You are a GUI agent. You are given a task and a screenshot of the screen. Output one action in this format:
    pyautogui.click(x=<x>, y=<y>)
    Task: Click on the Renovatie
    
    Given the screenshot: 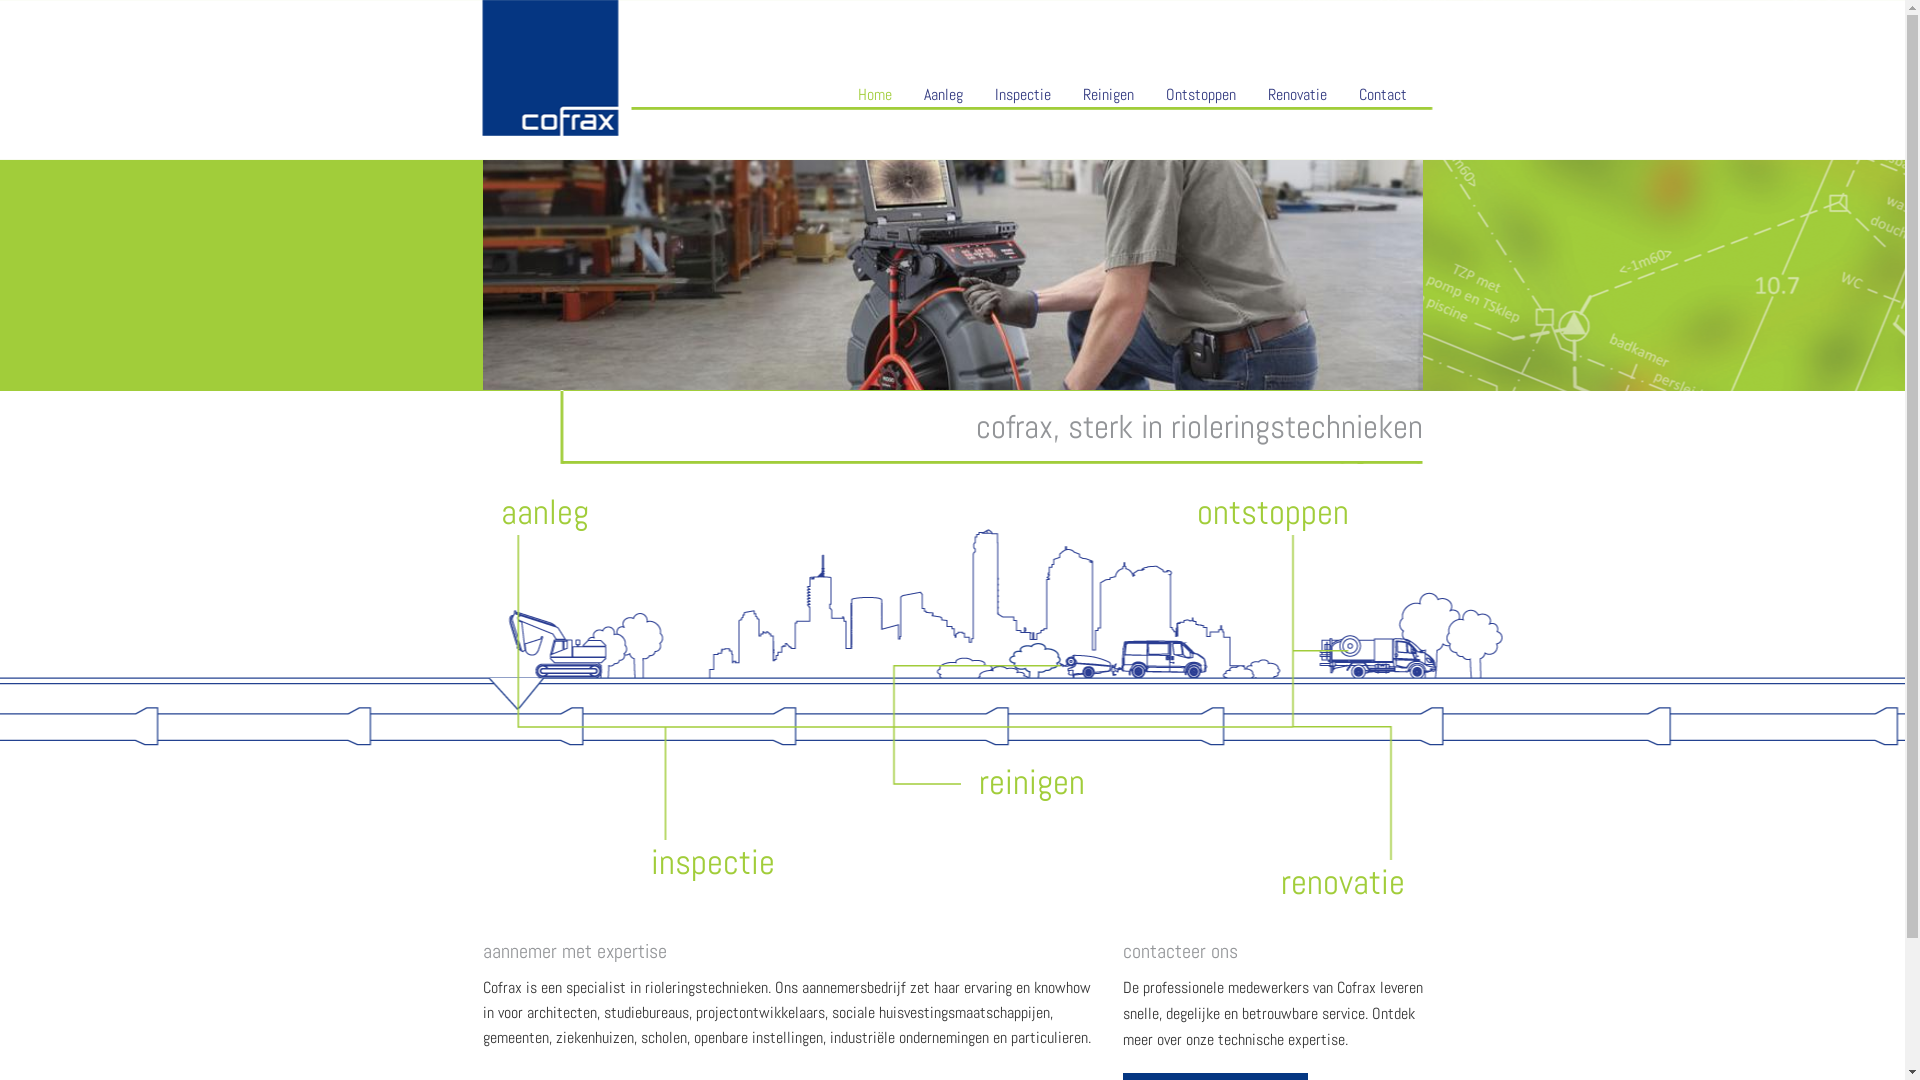 What is the action you would take?
    pyautogui.click(x=1298, y=95)
    